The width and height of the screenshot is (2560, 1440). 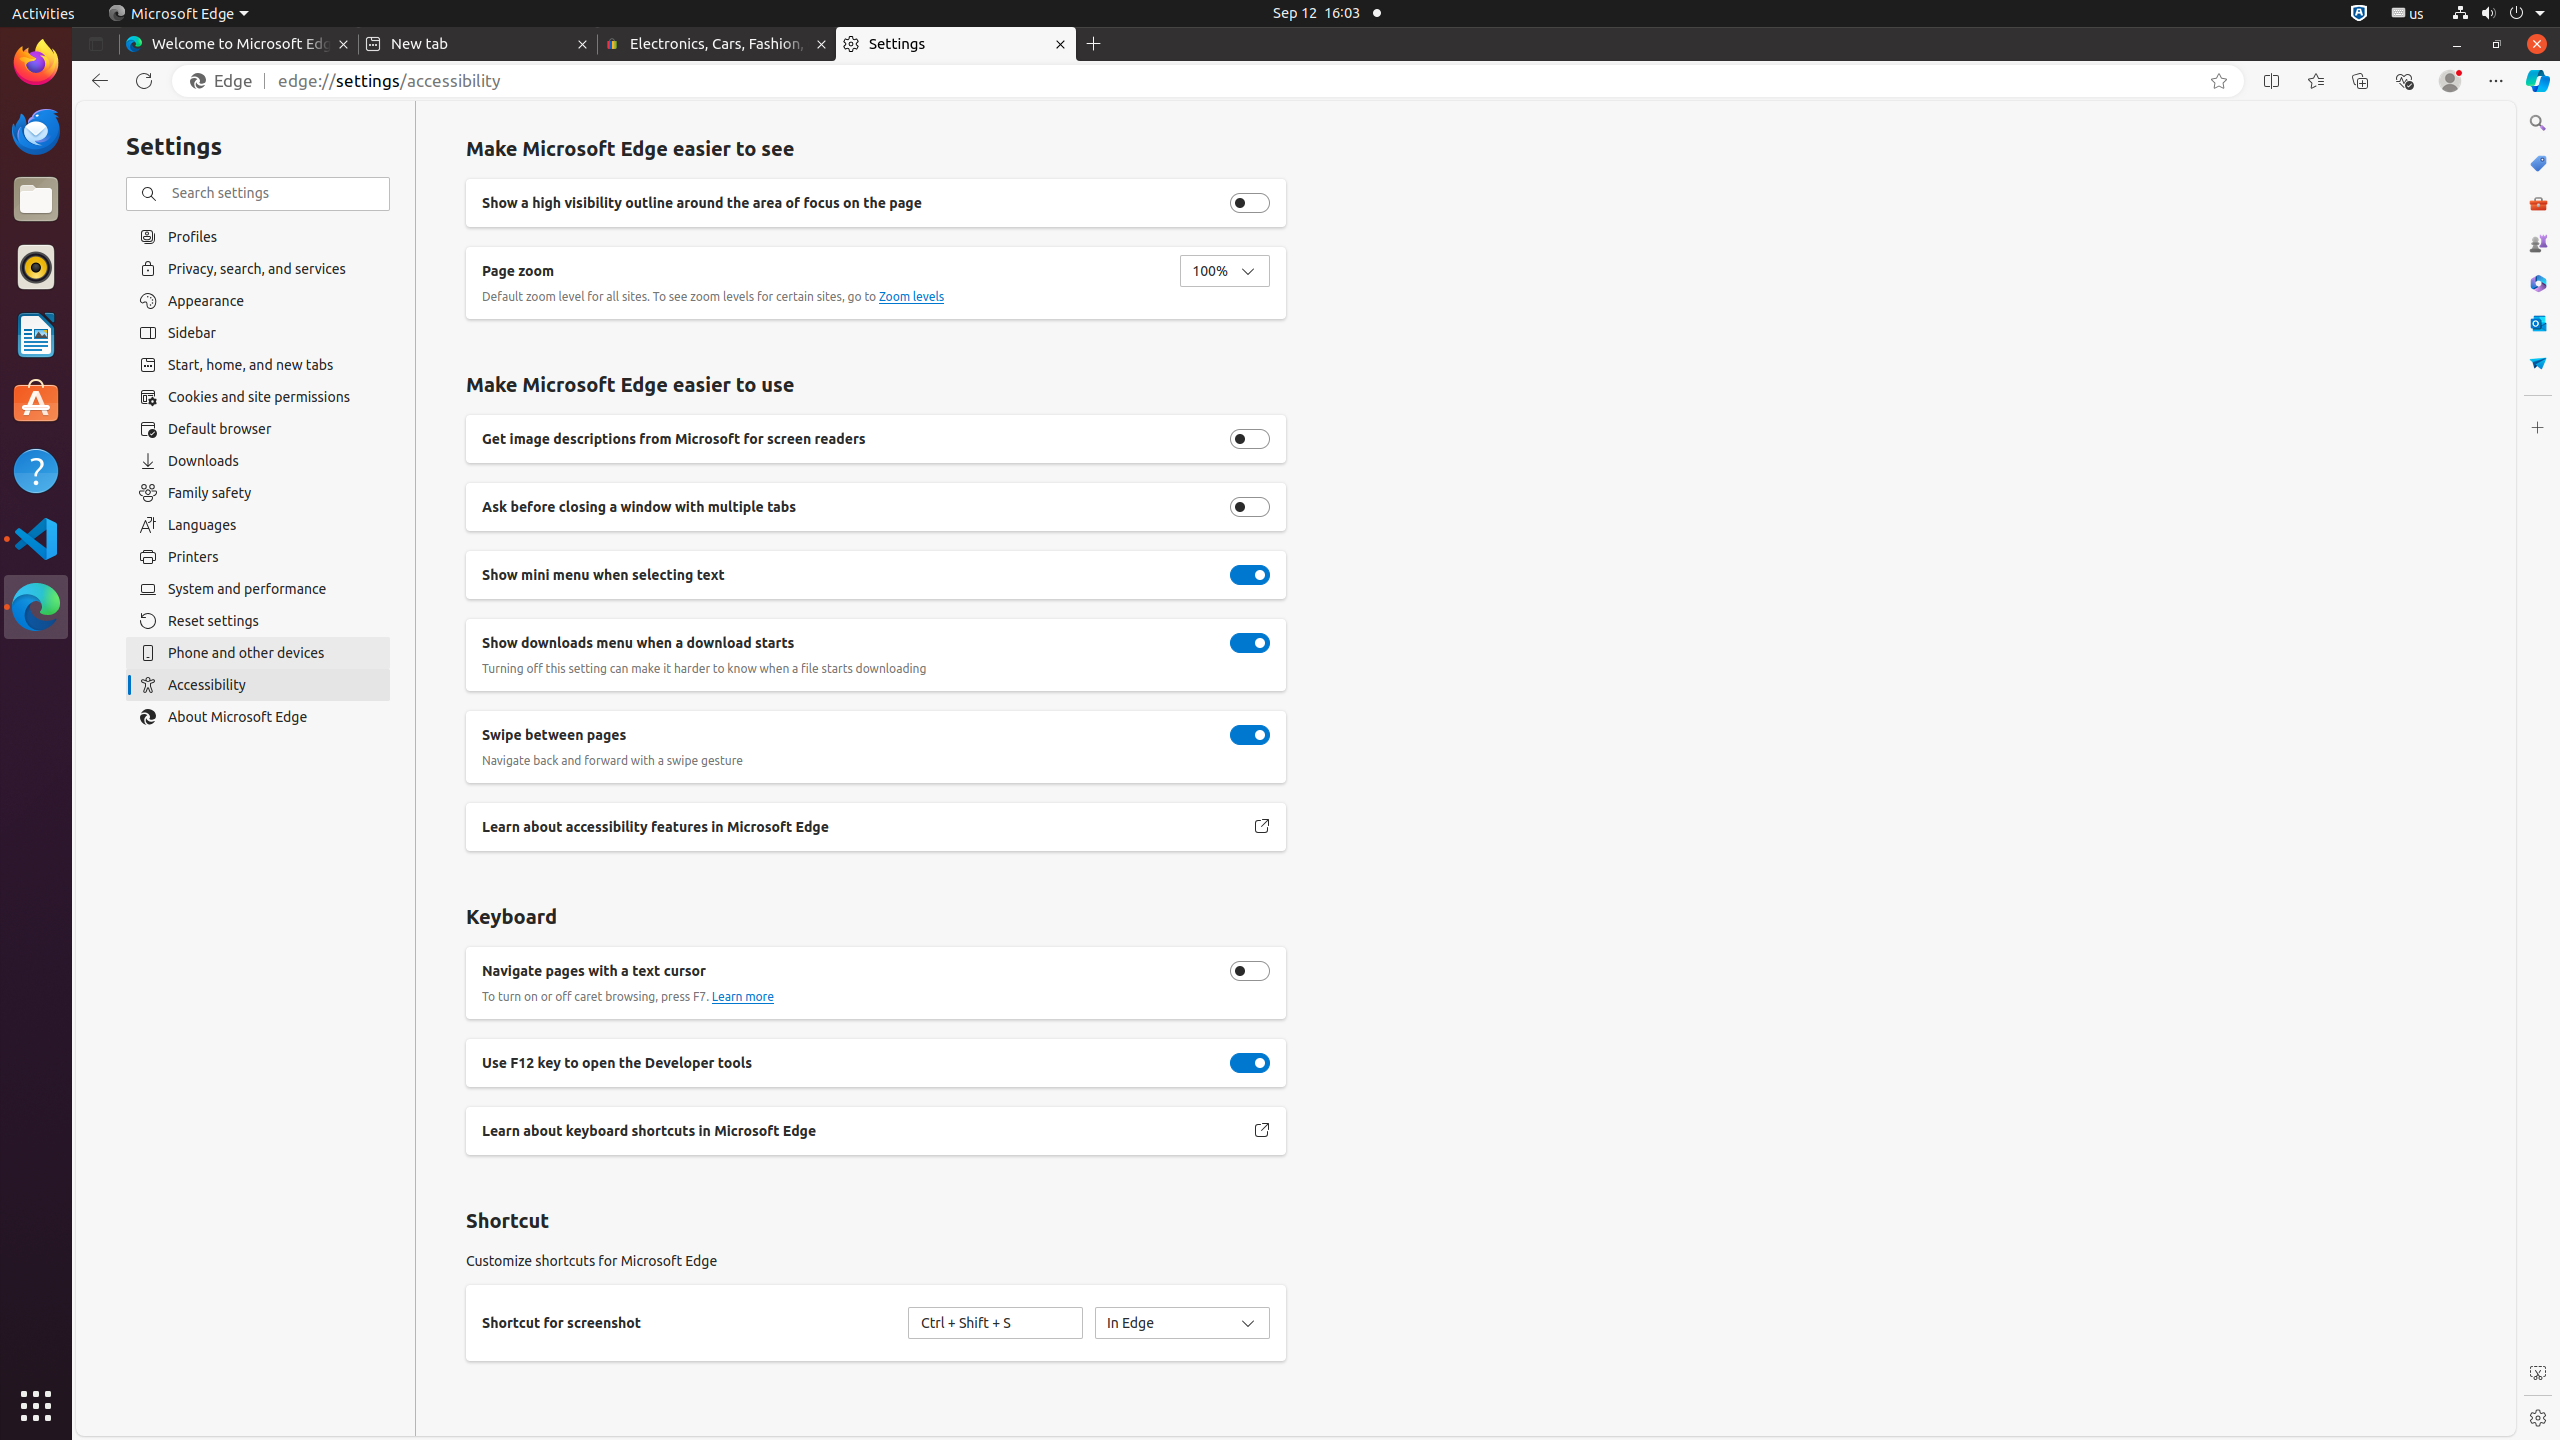 What do you see at coordinates (258, 621) in the screenshot?
I see `Reset settings` at bounding box center [258, 621].